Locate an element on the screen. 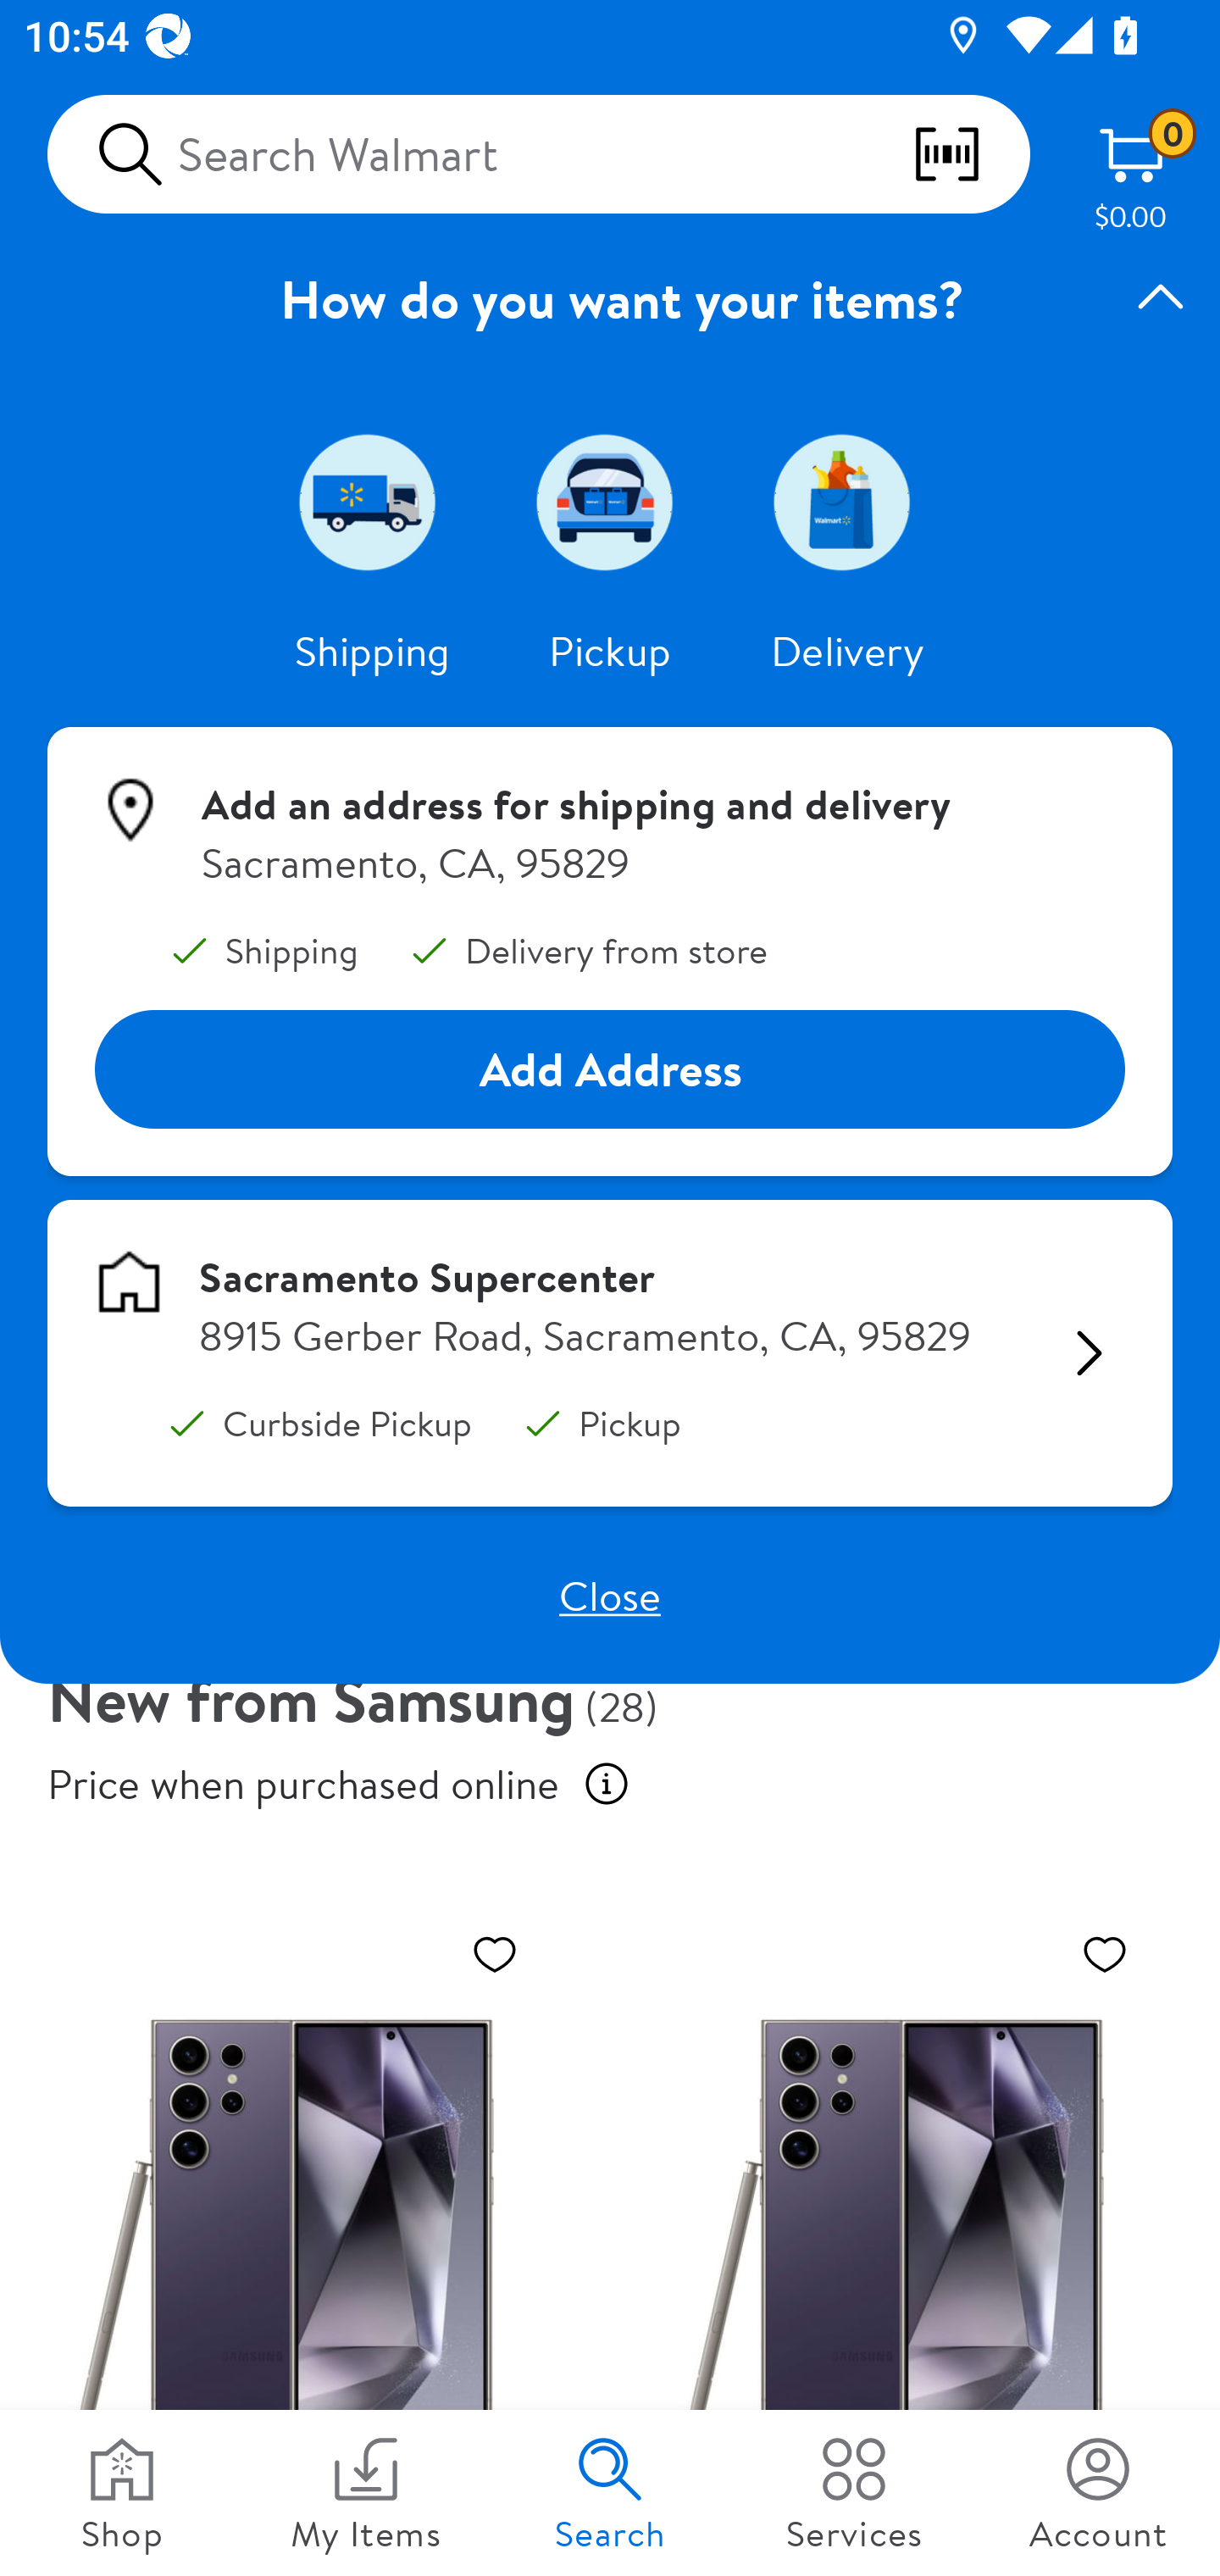 This screenshot has width=1220, height=2576. Pickup 2 of 3 is located at coordinates (610, 502).